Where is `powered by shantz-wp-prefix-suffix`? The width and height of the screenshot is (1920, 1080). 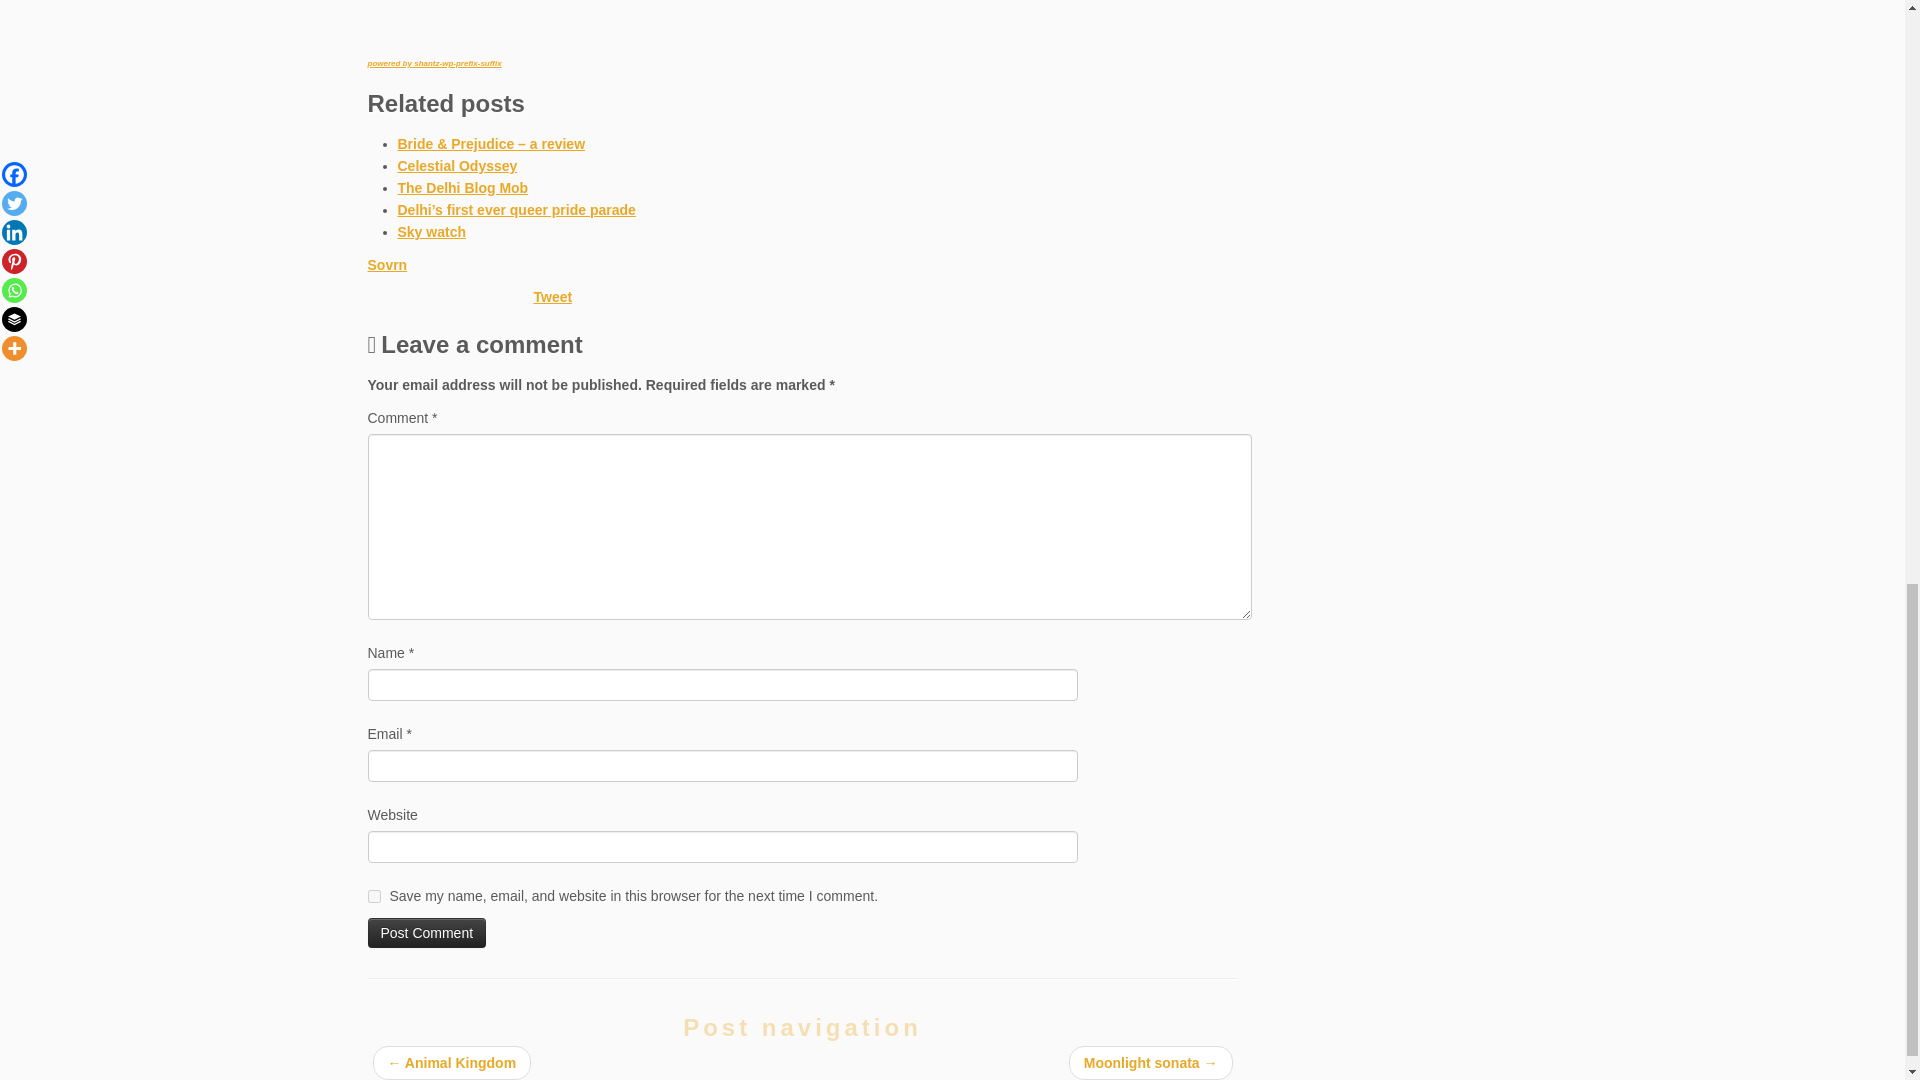
powered by shantz-wp-prefix-suffix is located at coordinates (434, 64).